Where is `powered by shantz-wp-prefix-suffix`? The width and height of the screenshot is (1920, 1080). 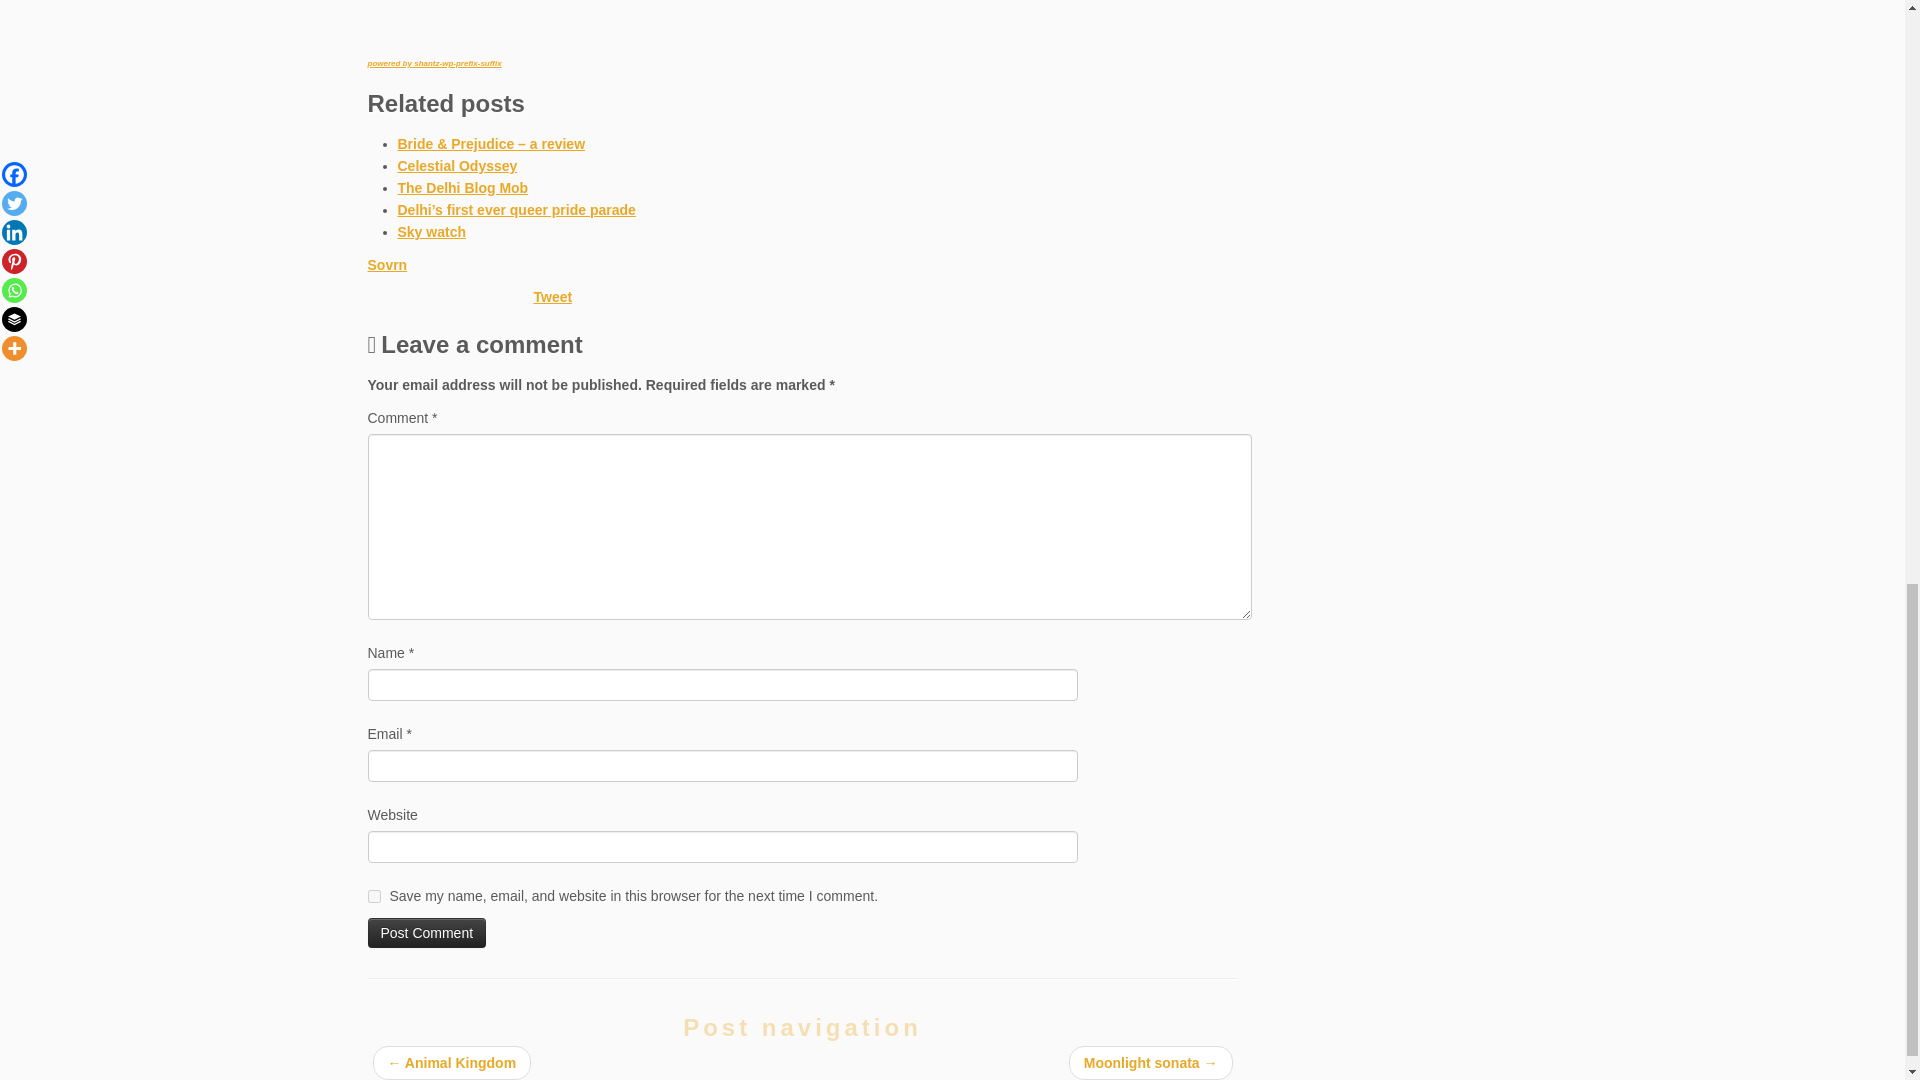
powered by shantz-wp-prefix-suffix is located at coordinates (434, 64).